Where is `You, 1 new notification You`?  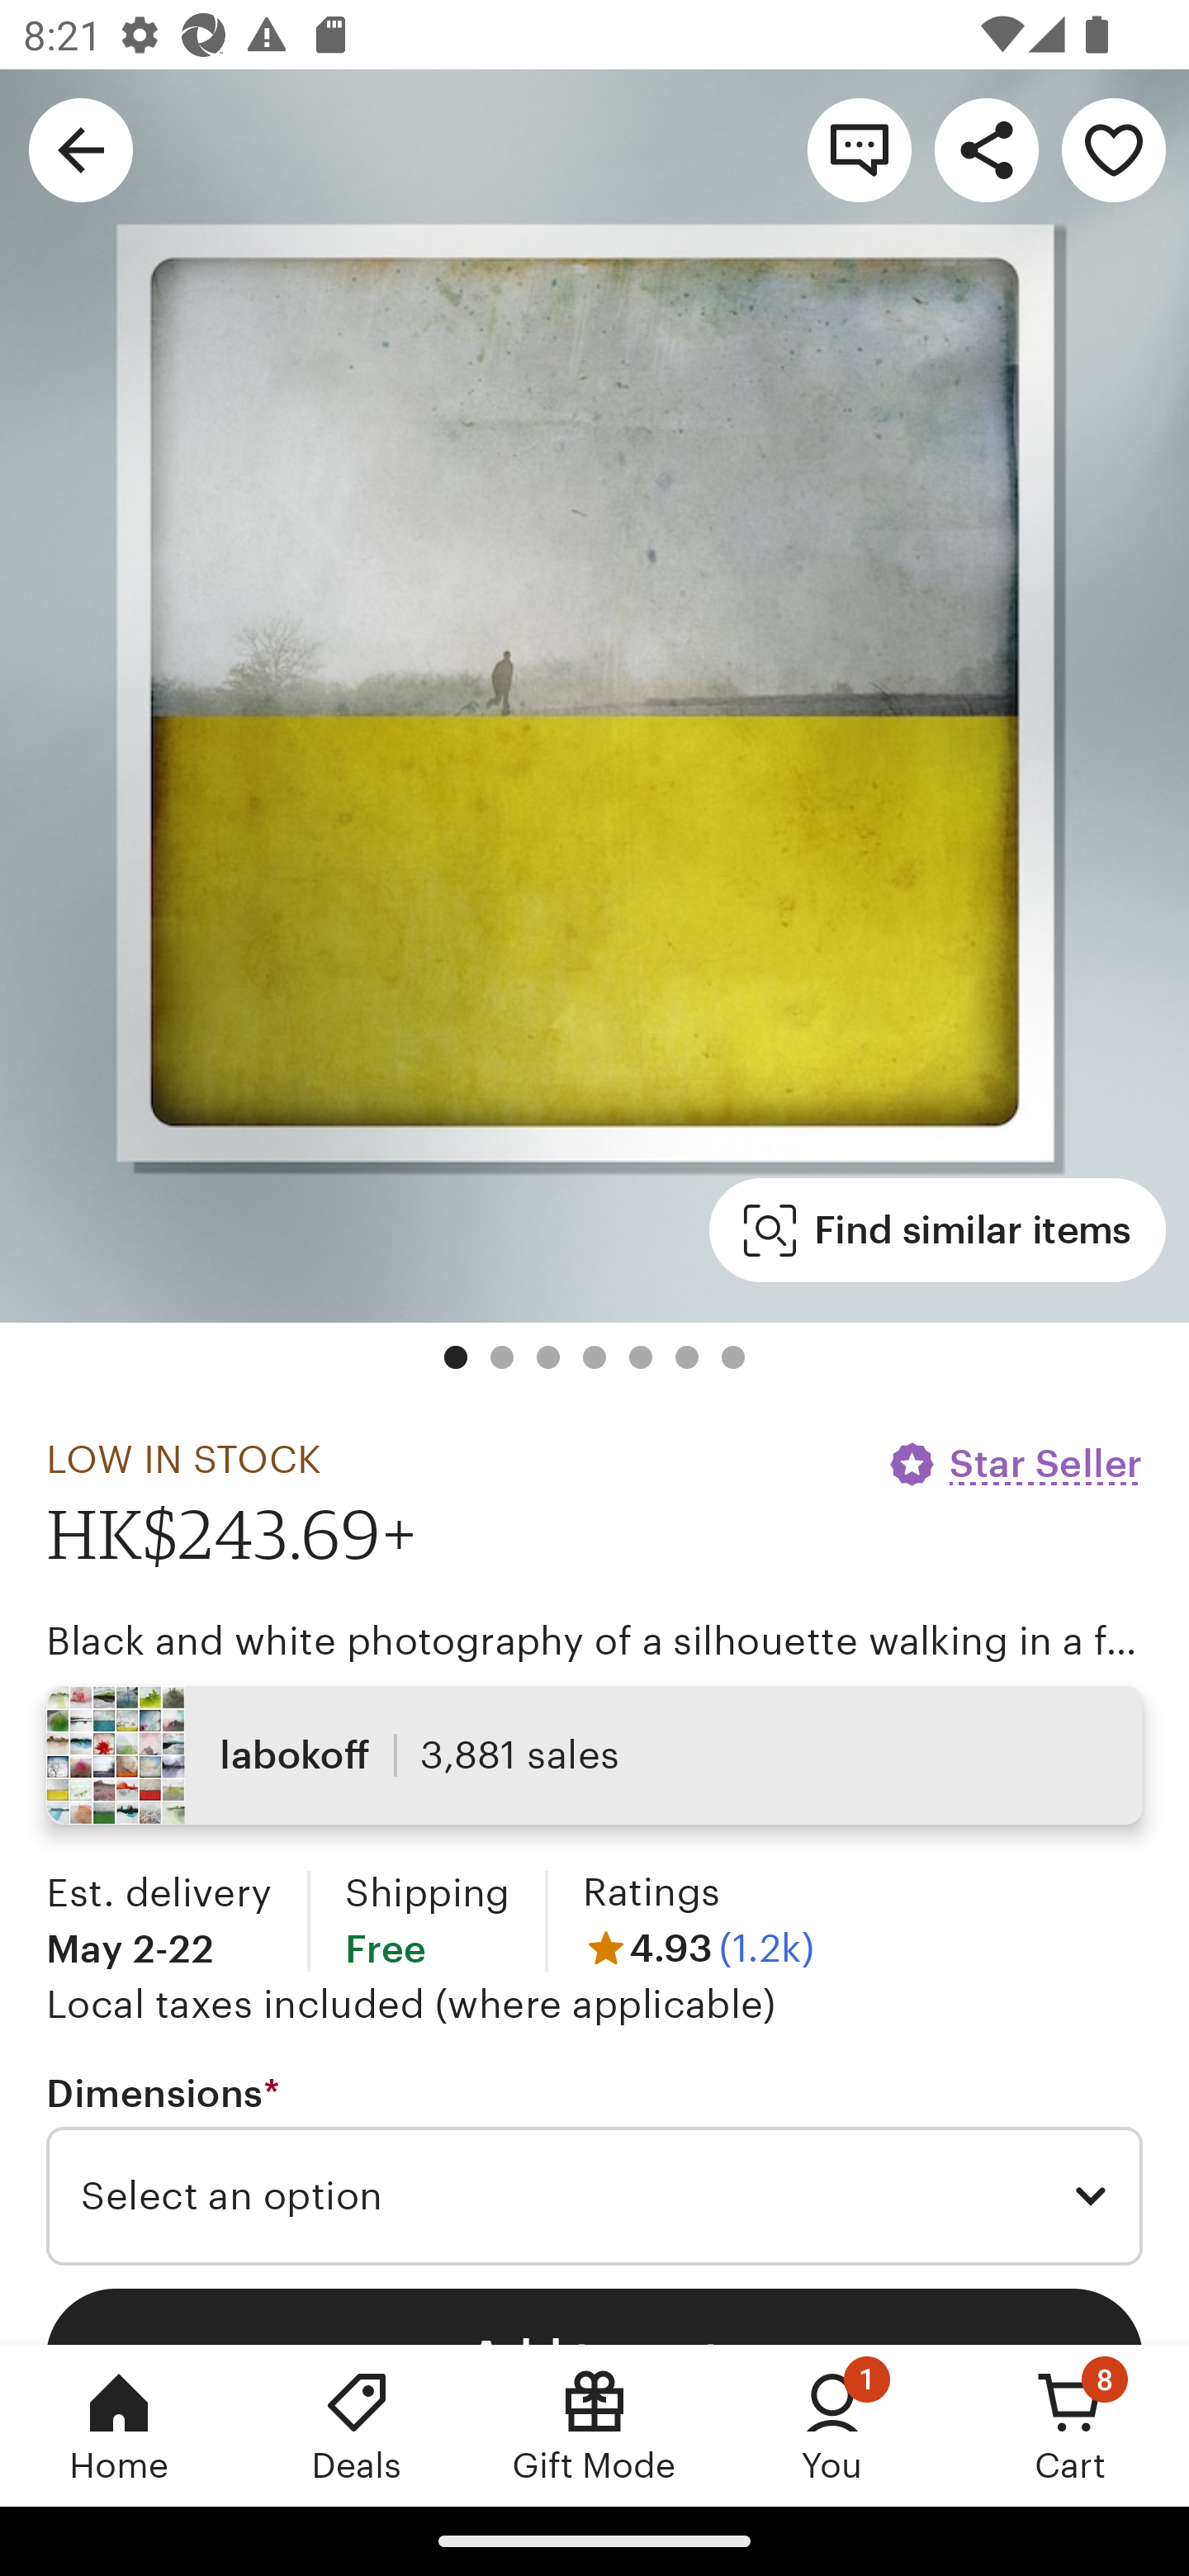
You, 1 new notification You is located at coordinates (832, 2425).